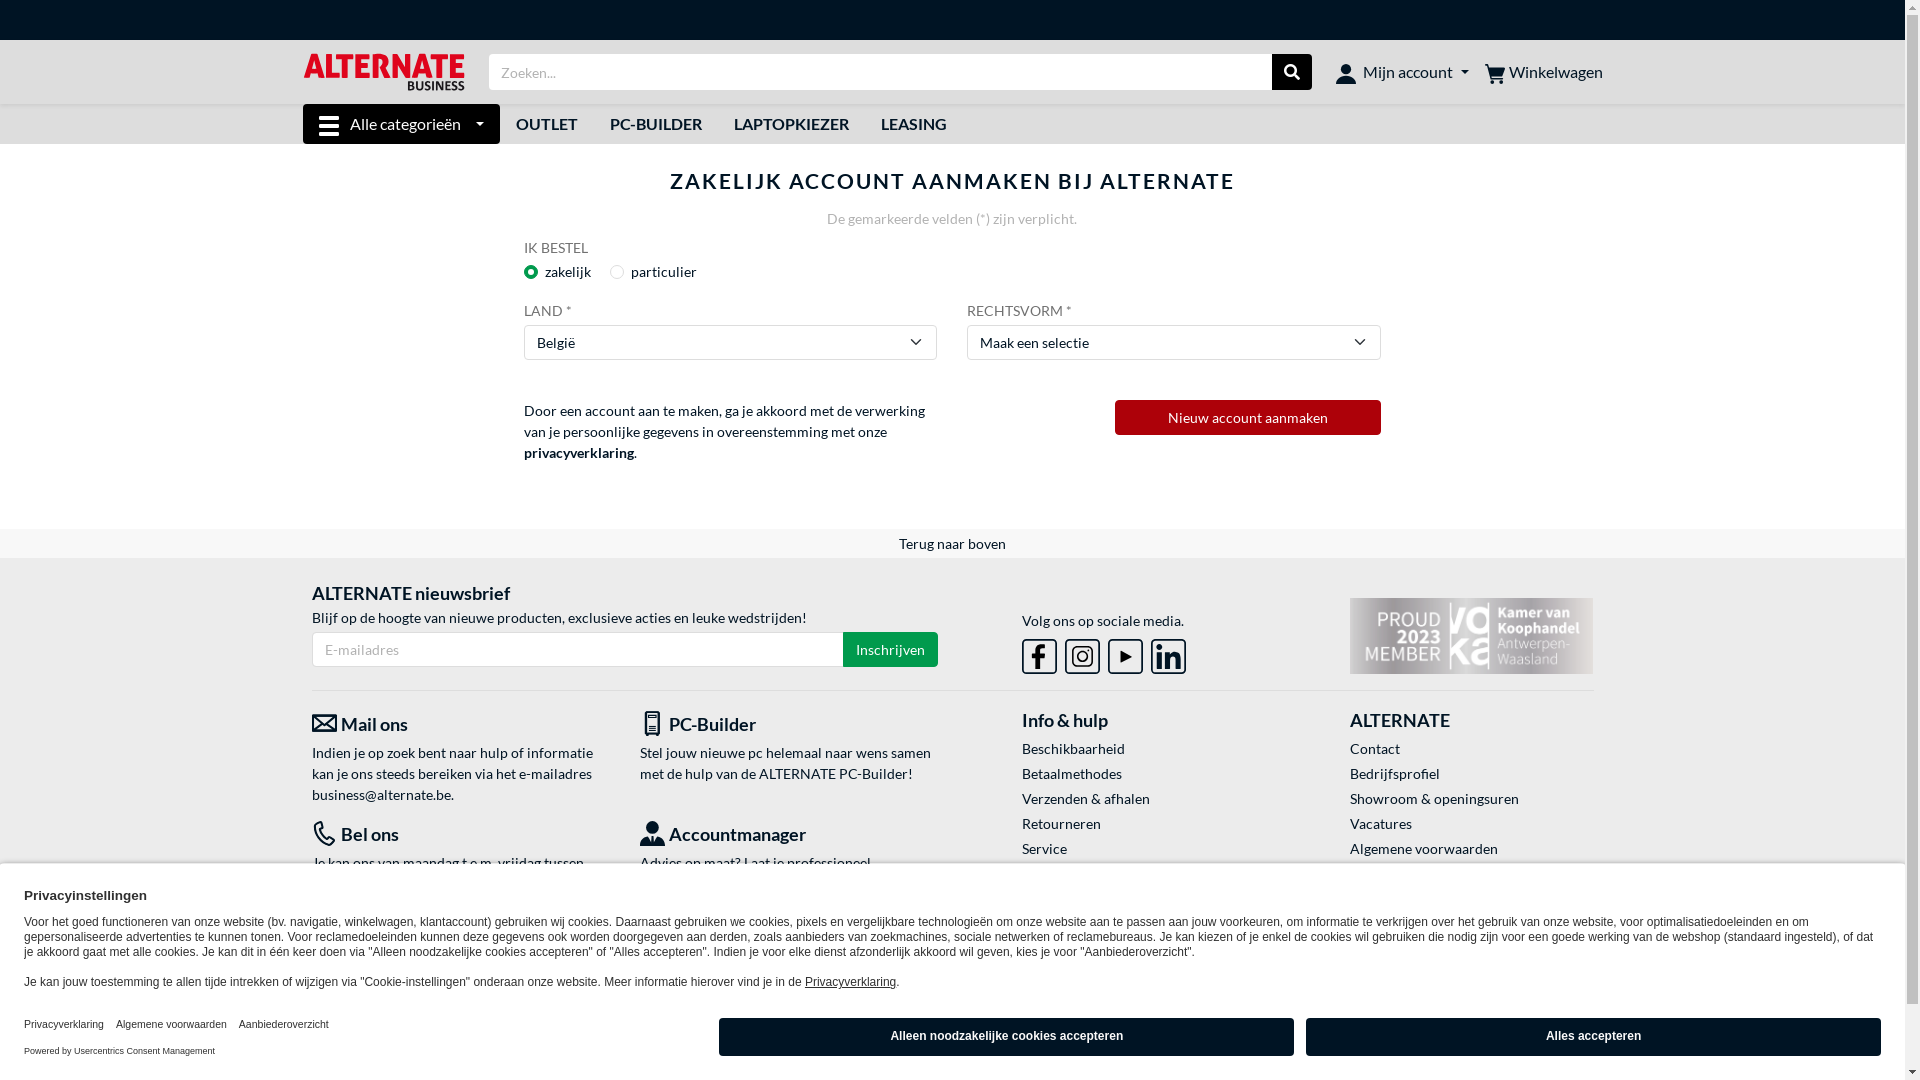 The width and height of the screenshot is (1920, 1080). Describe the element at coordinates (1168, 656) in the screenshot. I see `Linkedin` at that location.